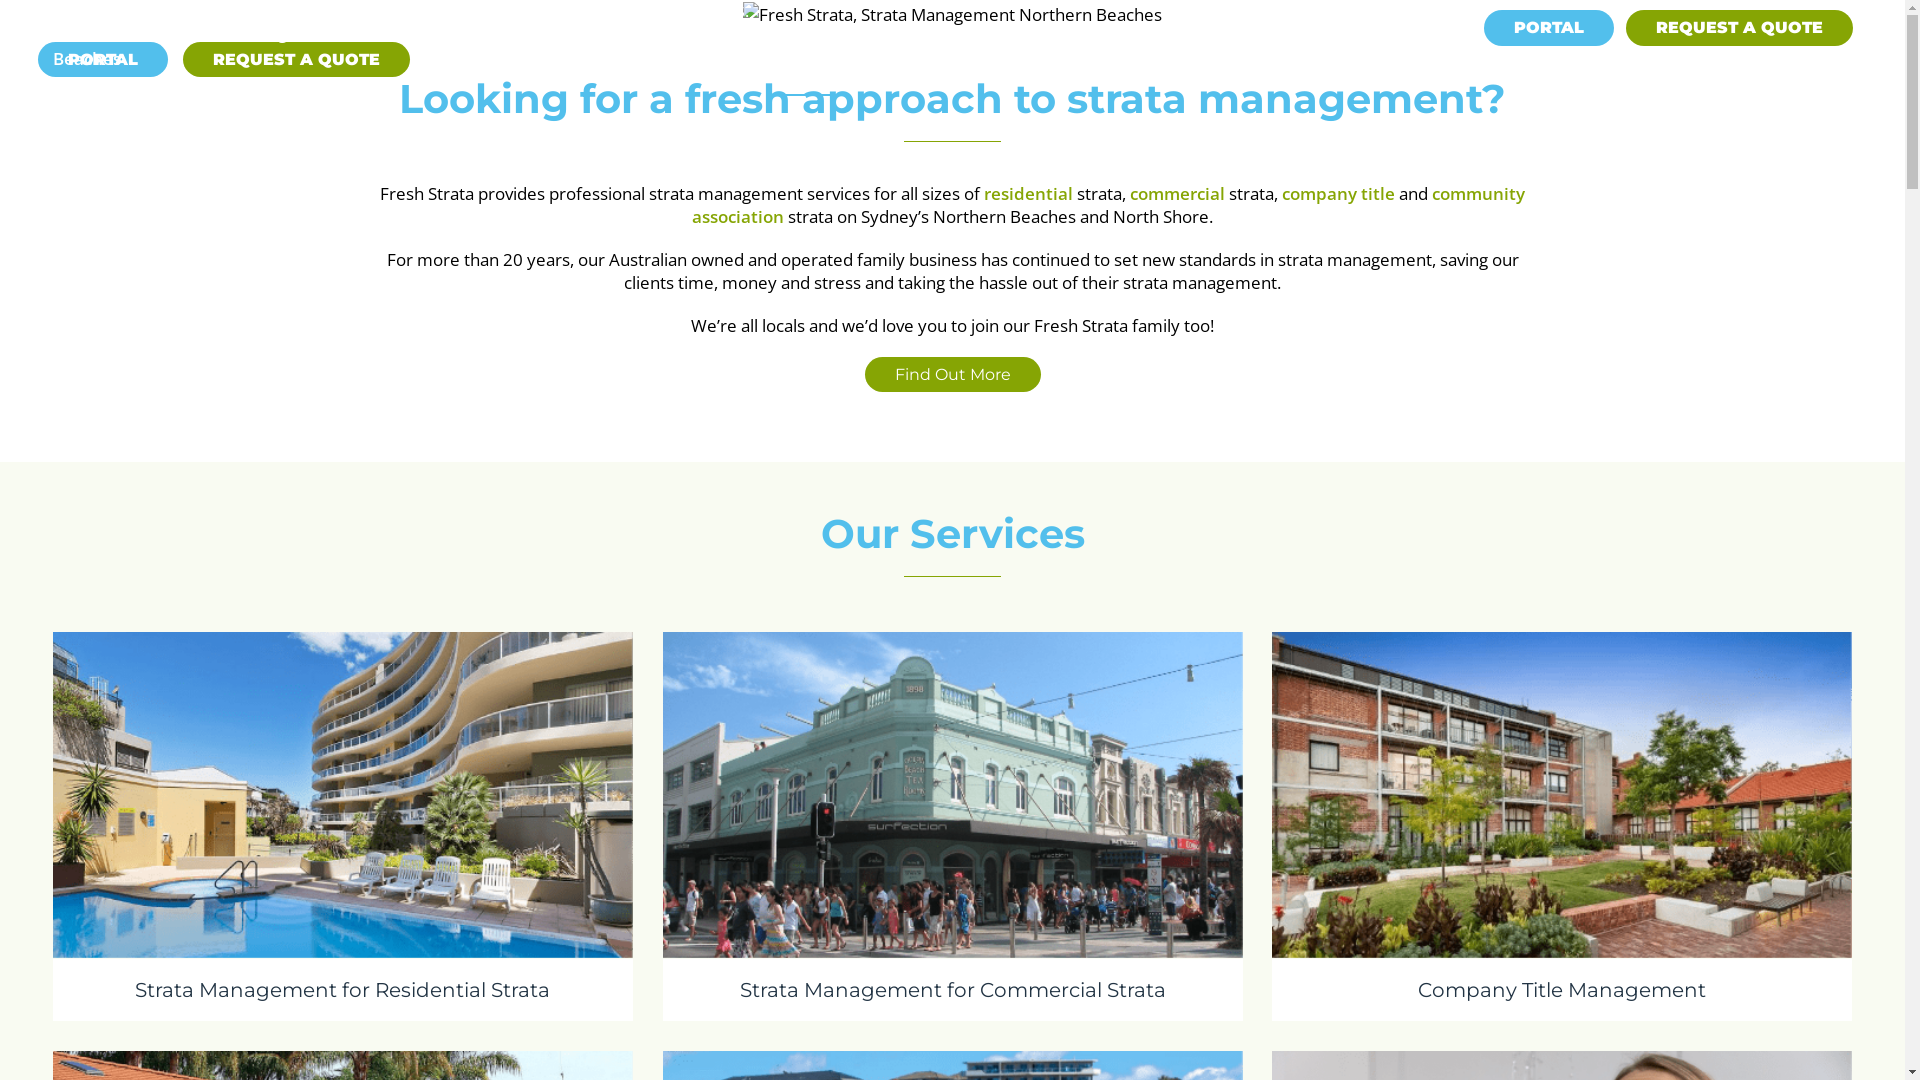  What do you see at coordinates (1549, 28) in the screenshot?
I see `PORTAL` at bounding box center [1549, 28].